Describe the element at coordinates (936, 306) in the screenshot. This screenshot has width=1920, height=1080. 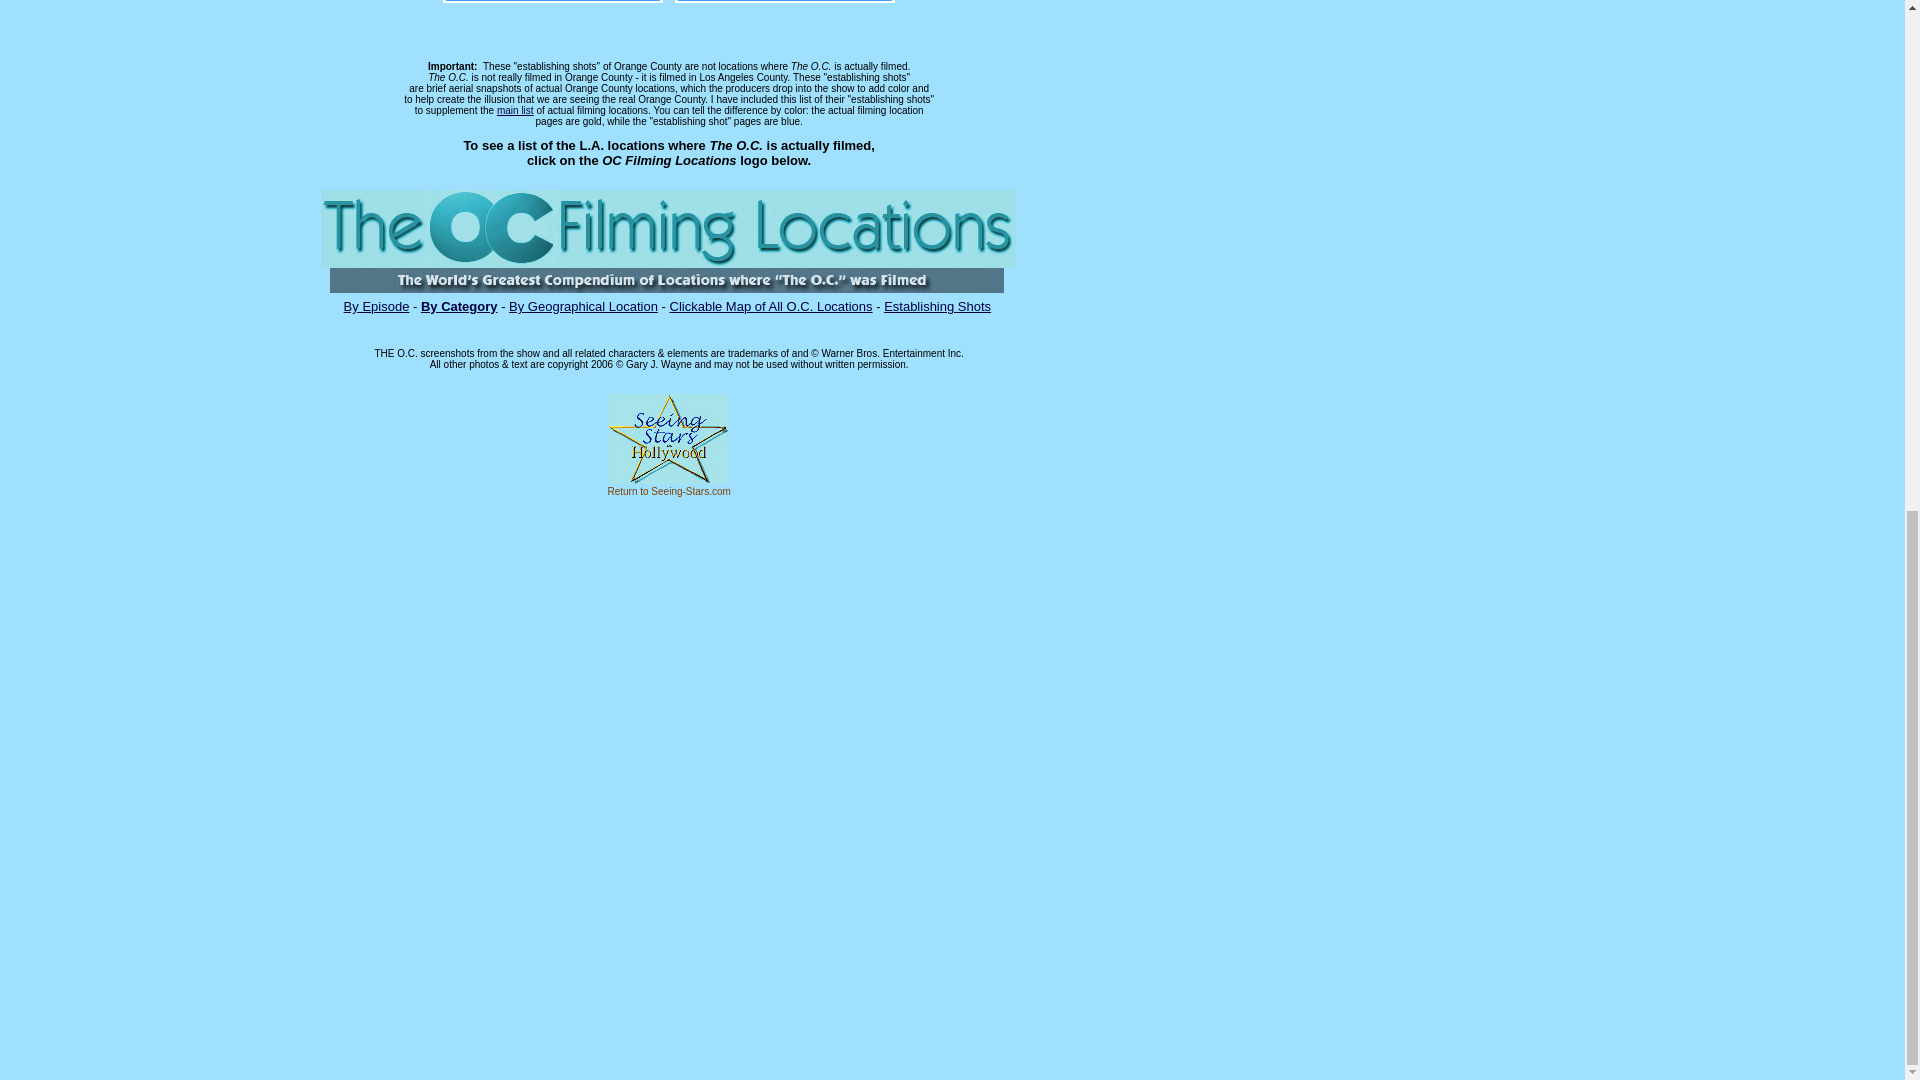
I see `Establishing Shots` at that location.